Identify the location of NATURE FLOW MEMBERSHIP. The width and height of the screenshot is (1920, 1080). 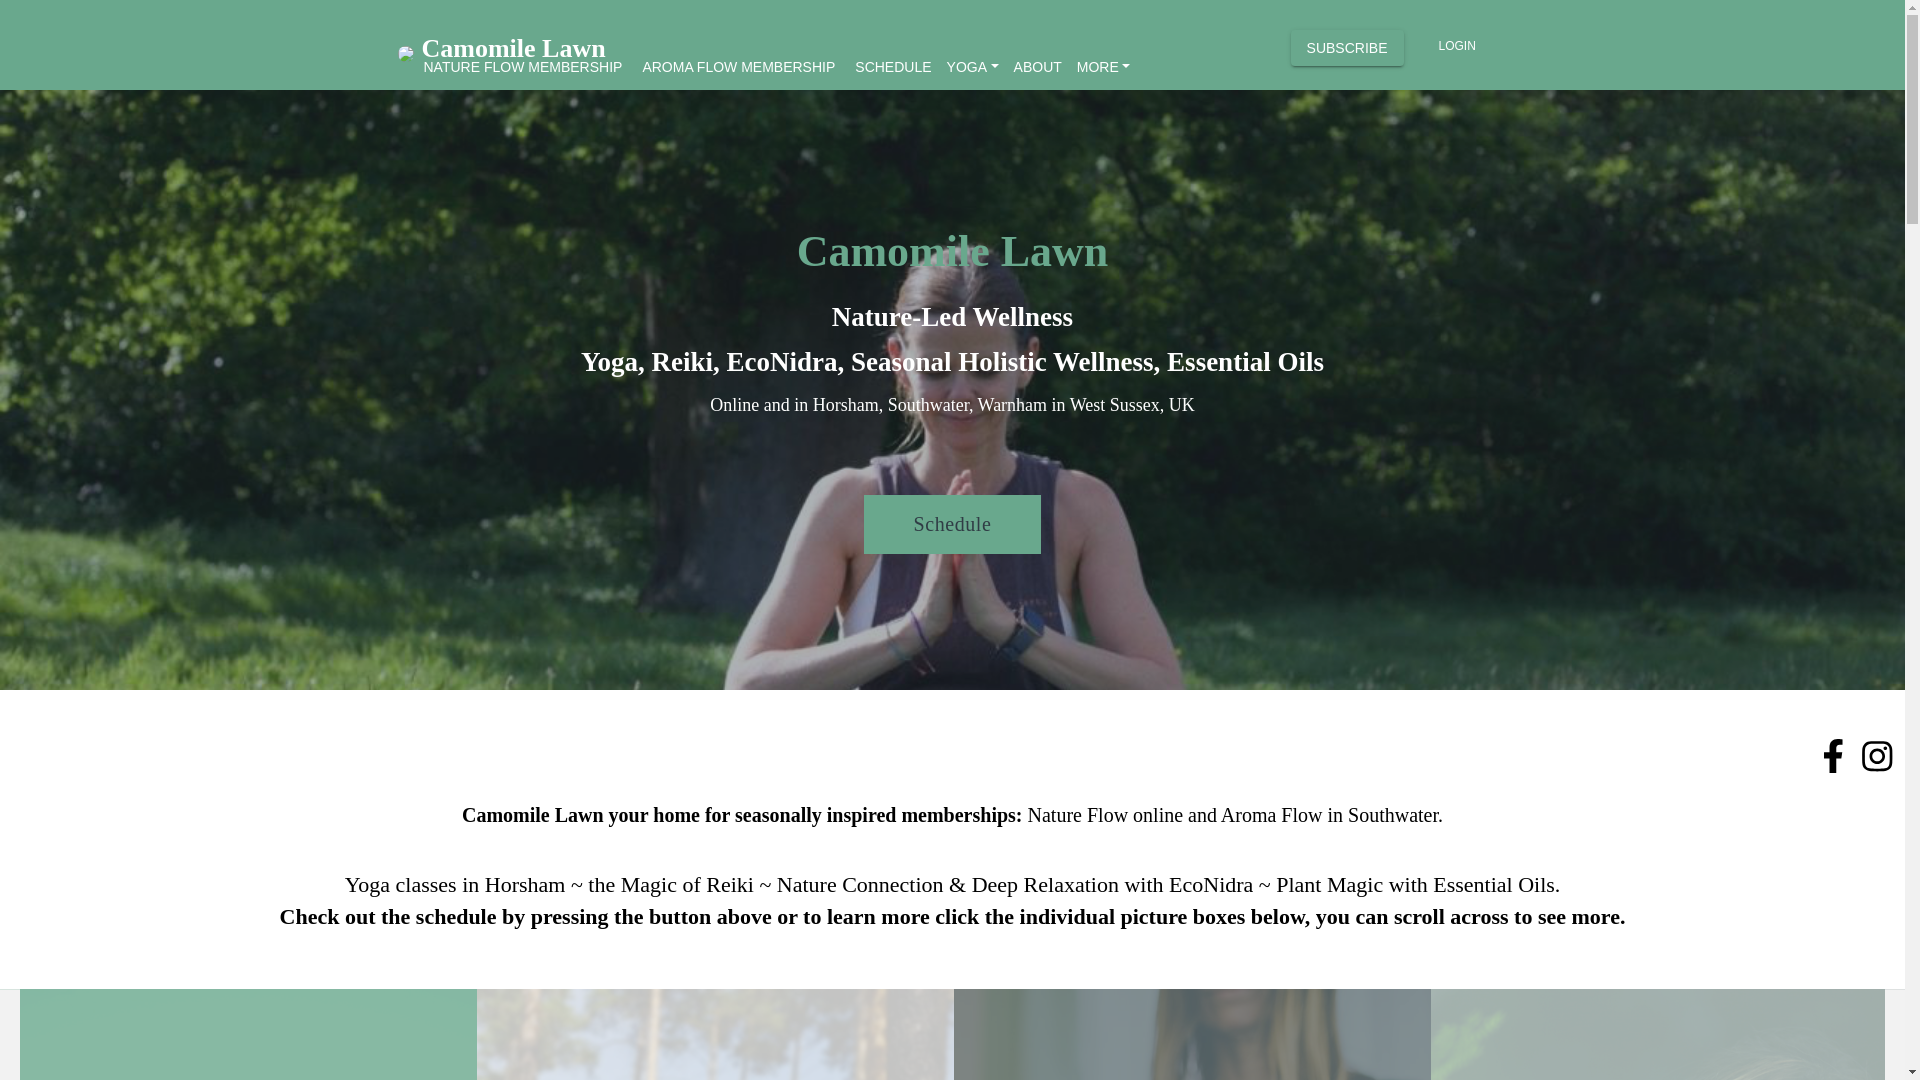
(524, 66).